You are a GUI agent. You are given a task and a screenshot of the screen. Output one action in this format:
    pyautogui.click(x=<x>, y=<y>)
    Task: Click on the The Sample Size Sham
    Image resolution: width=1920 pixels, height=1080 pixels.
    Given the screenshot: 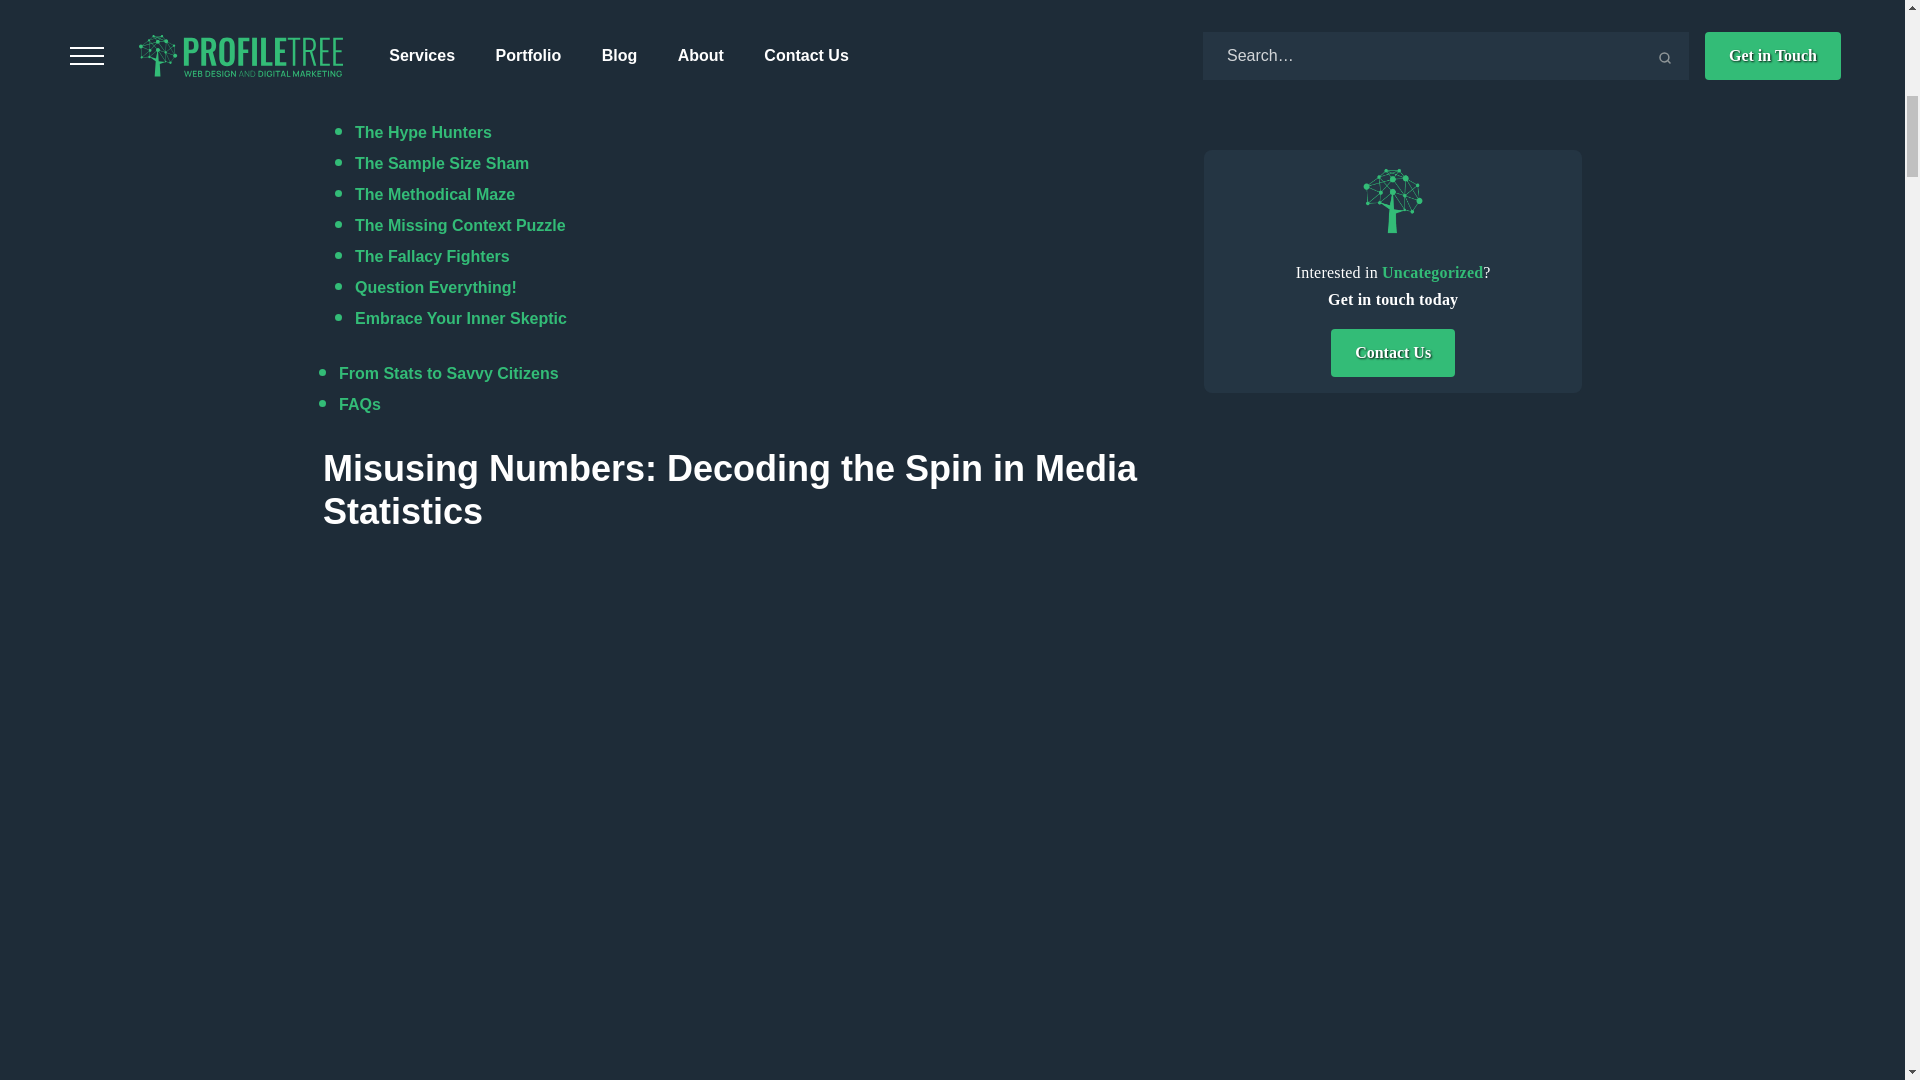 What is the action you would take?
    pyautogui.click(x=442, y=163)
    